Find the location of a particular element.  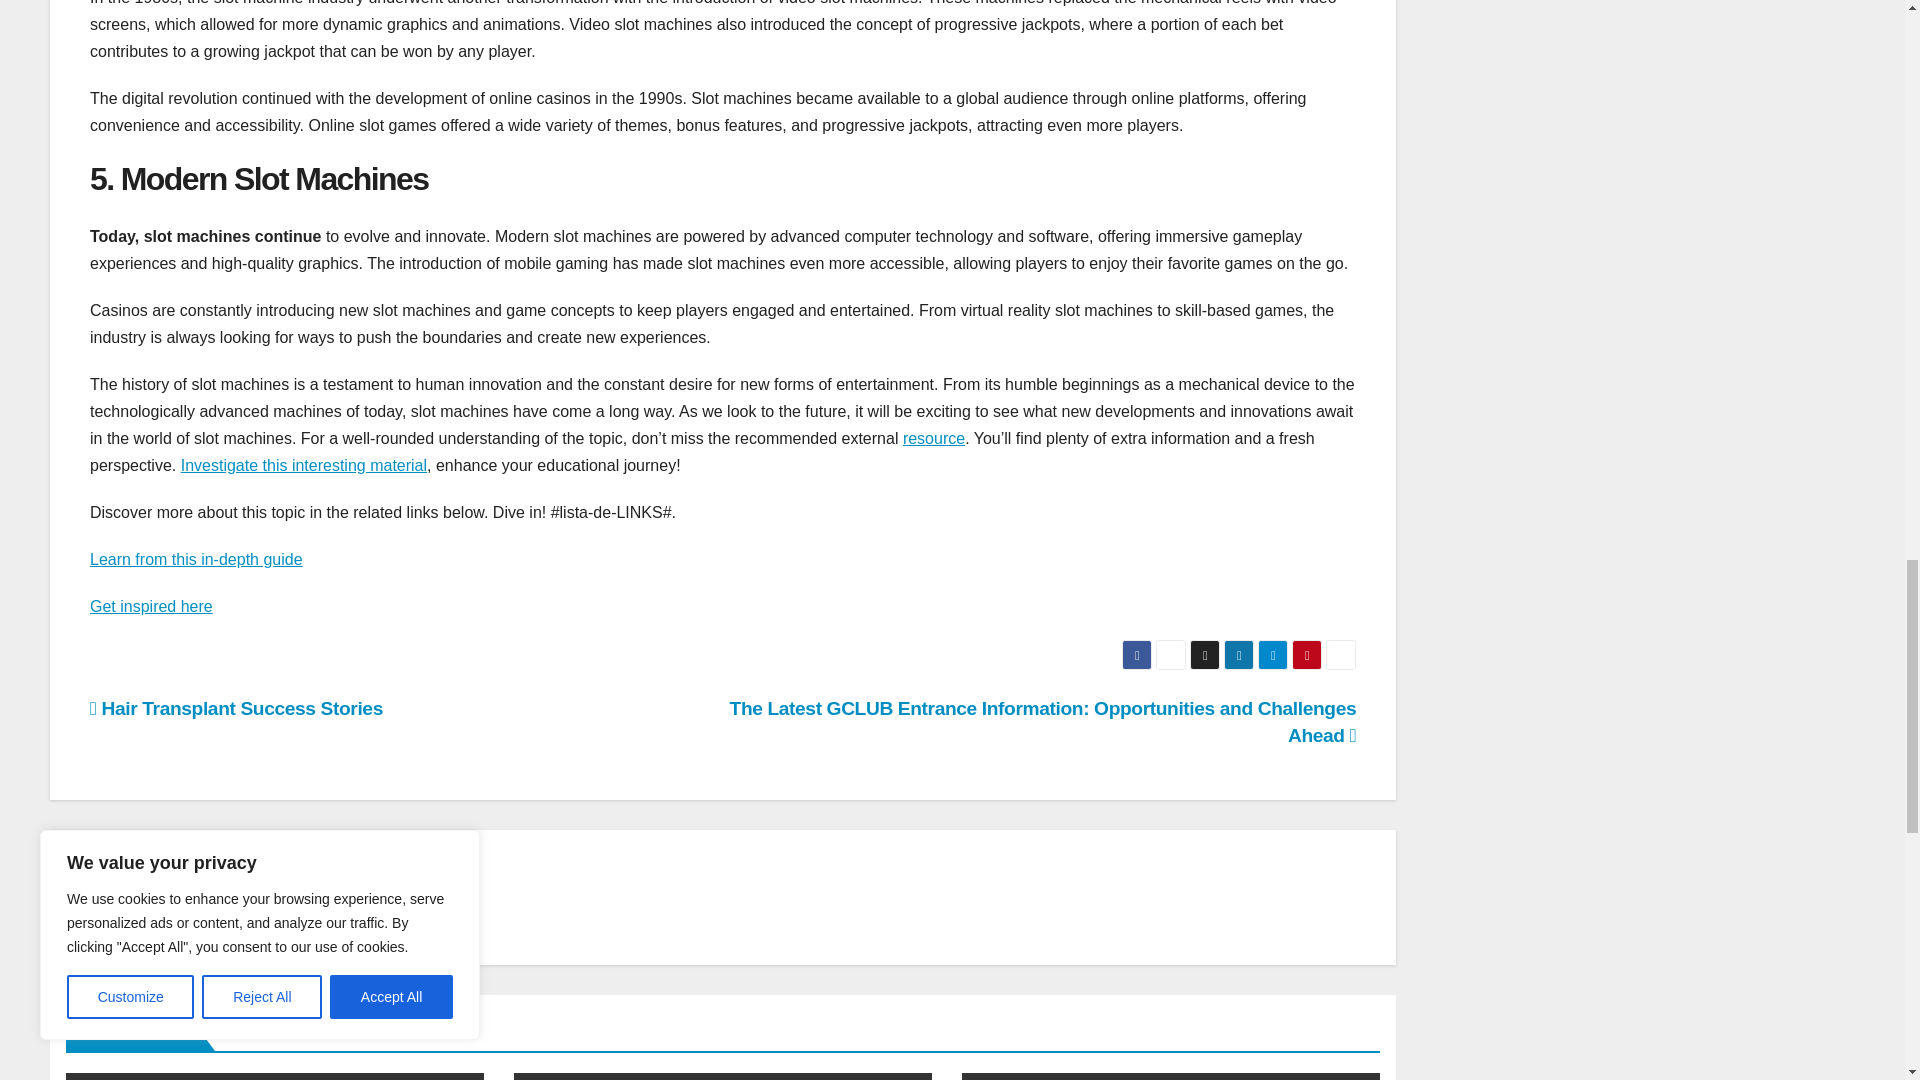

resource is located at coordinates (934, 438).